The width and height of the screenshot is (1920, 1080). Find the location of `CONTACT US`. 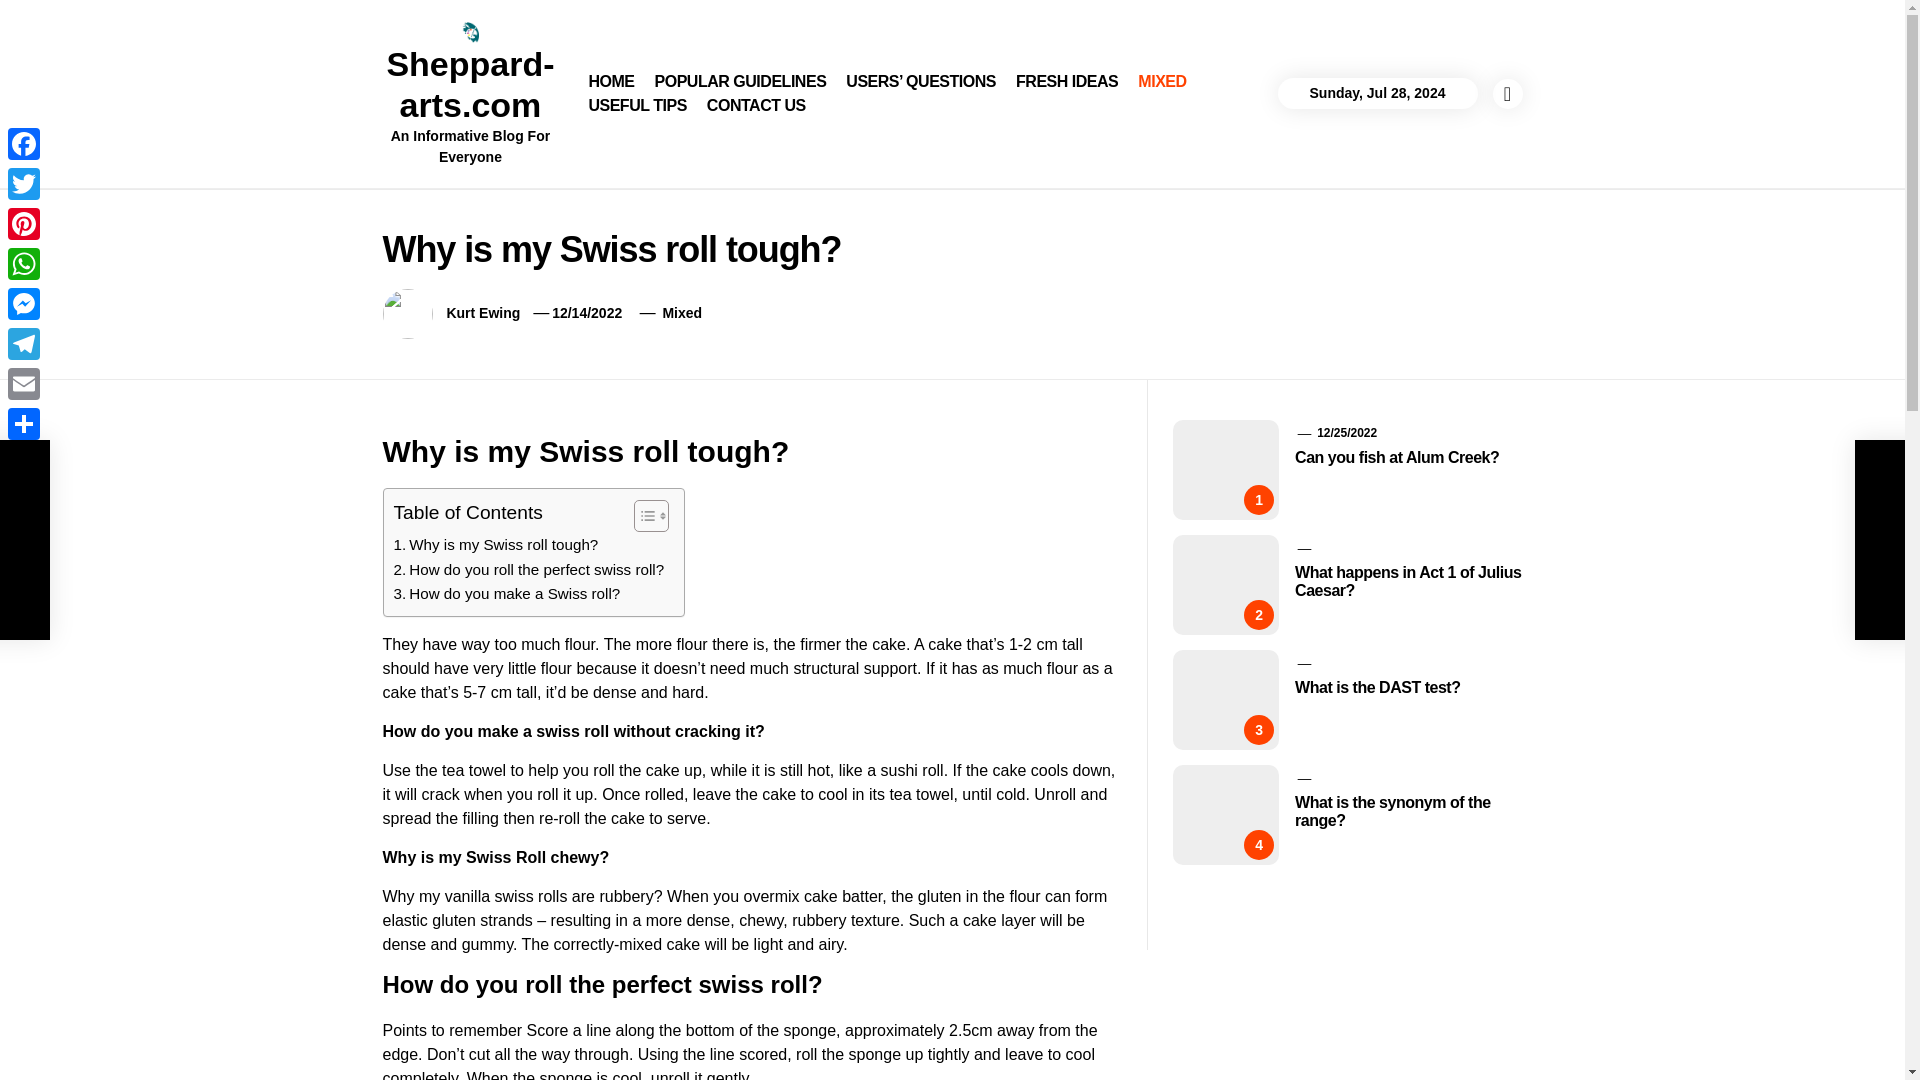

CONTACT US is located at coordinates (756, 105).